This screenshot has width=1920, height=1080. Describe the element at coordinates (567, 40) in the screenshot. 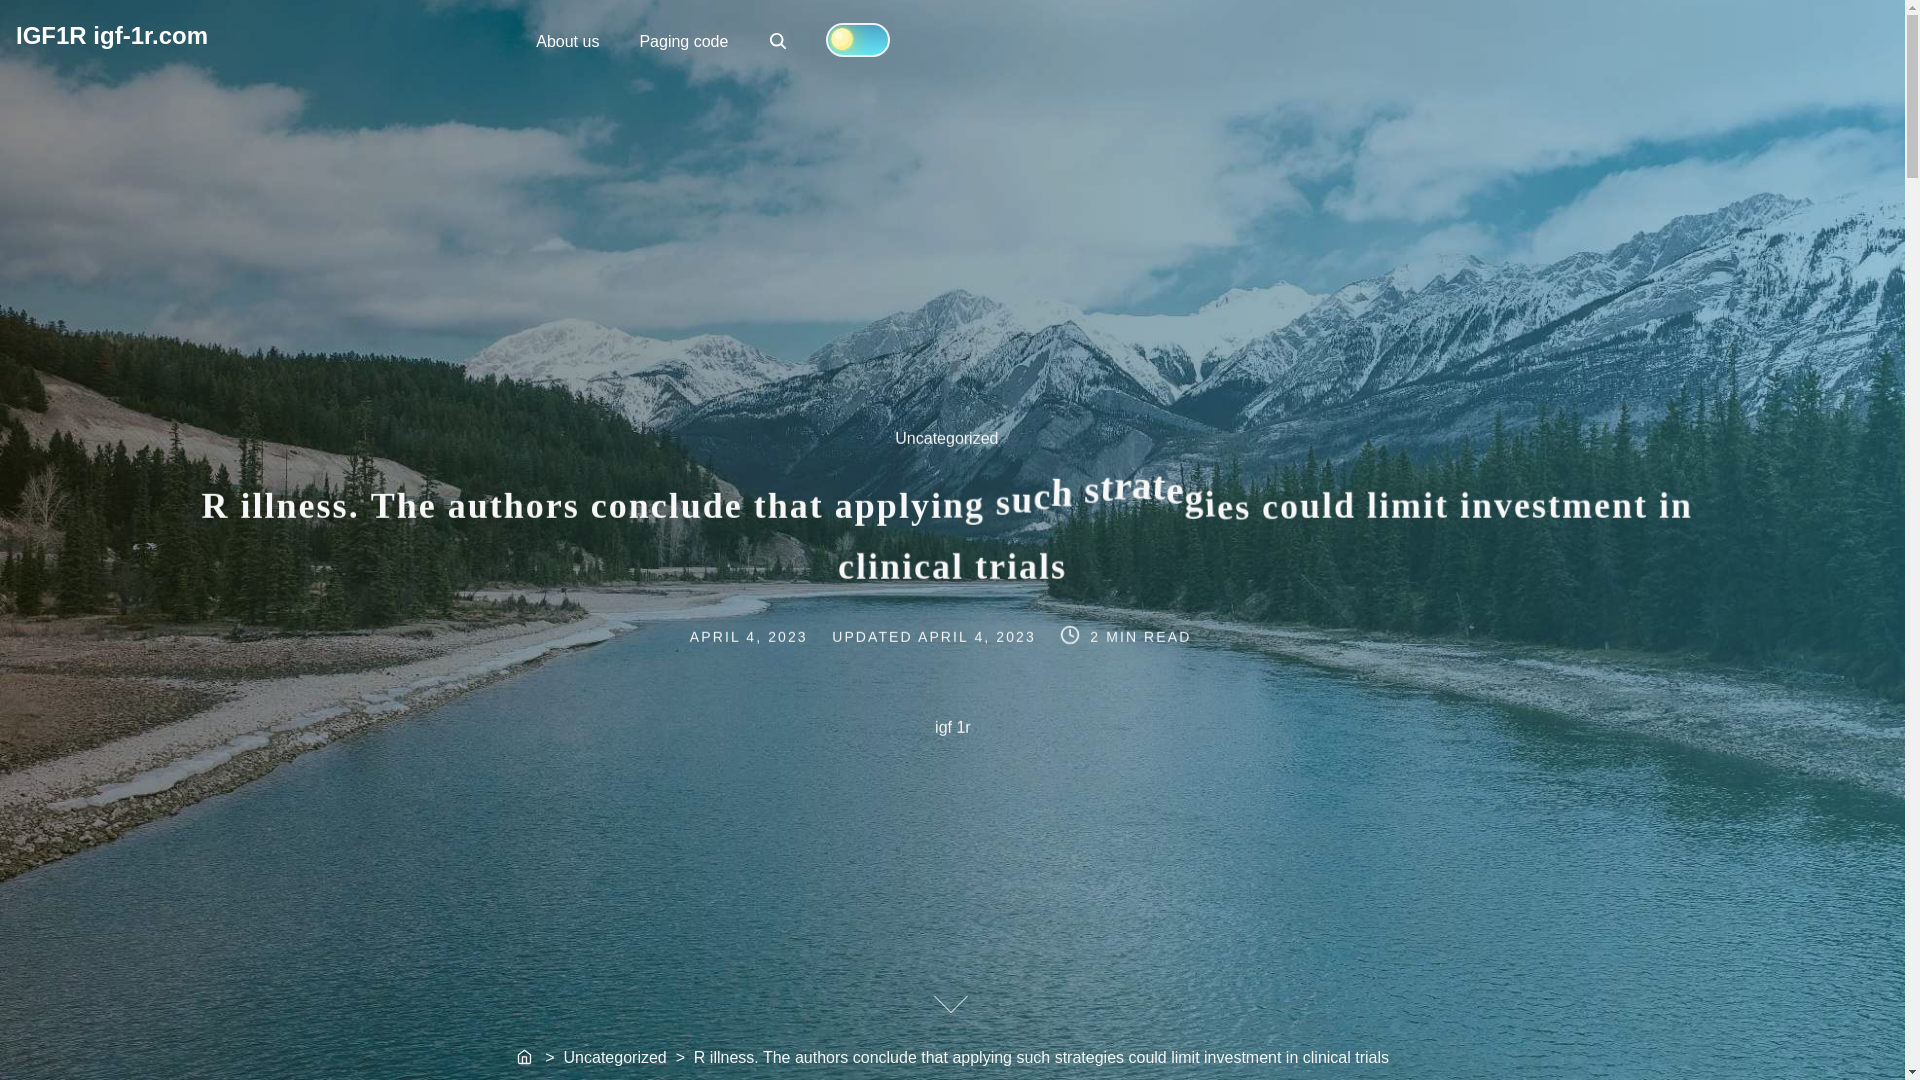

I see `APRIL 4, 2023` at that location.